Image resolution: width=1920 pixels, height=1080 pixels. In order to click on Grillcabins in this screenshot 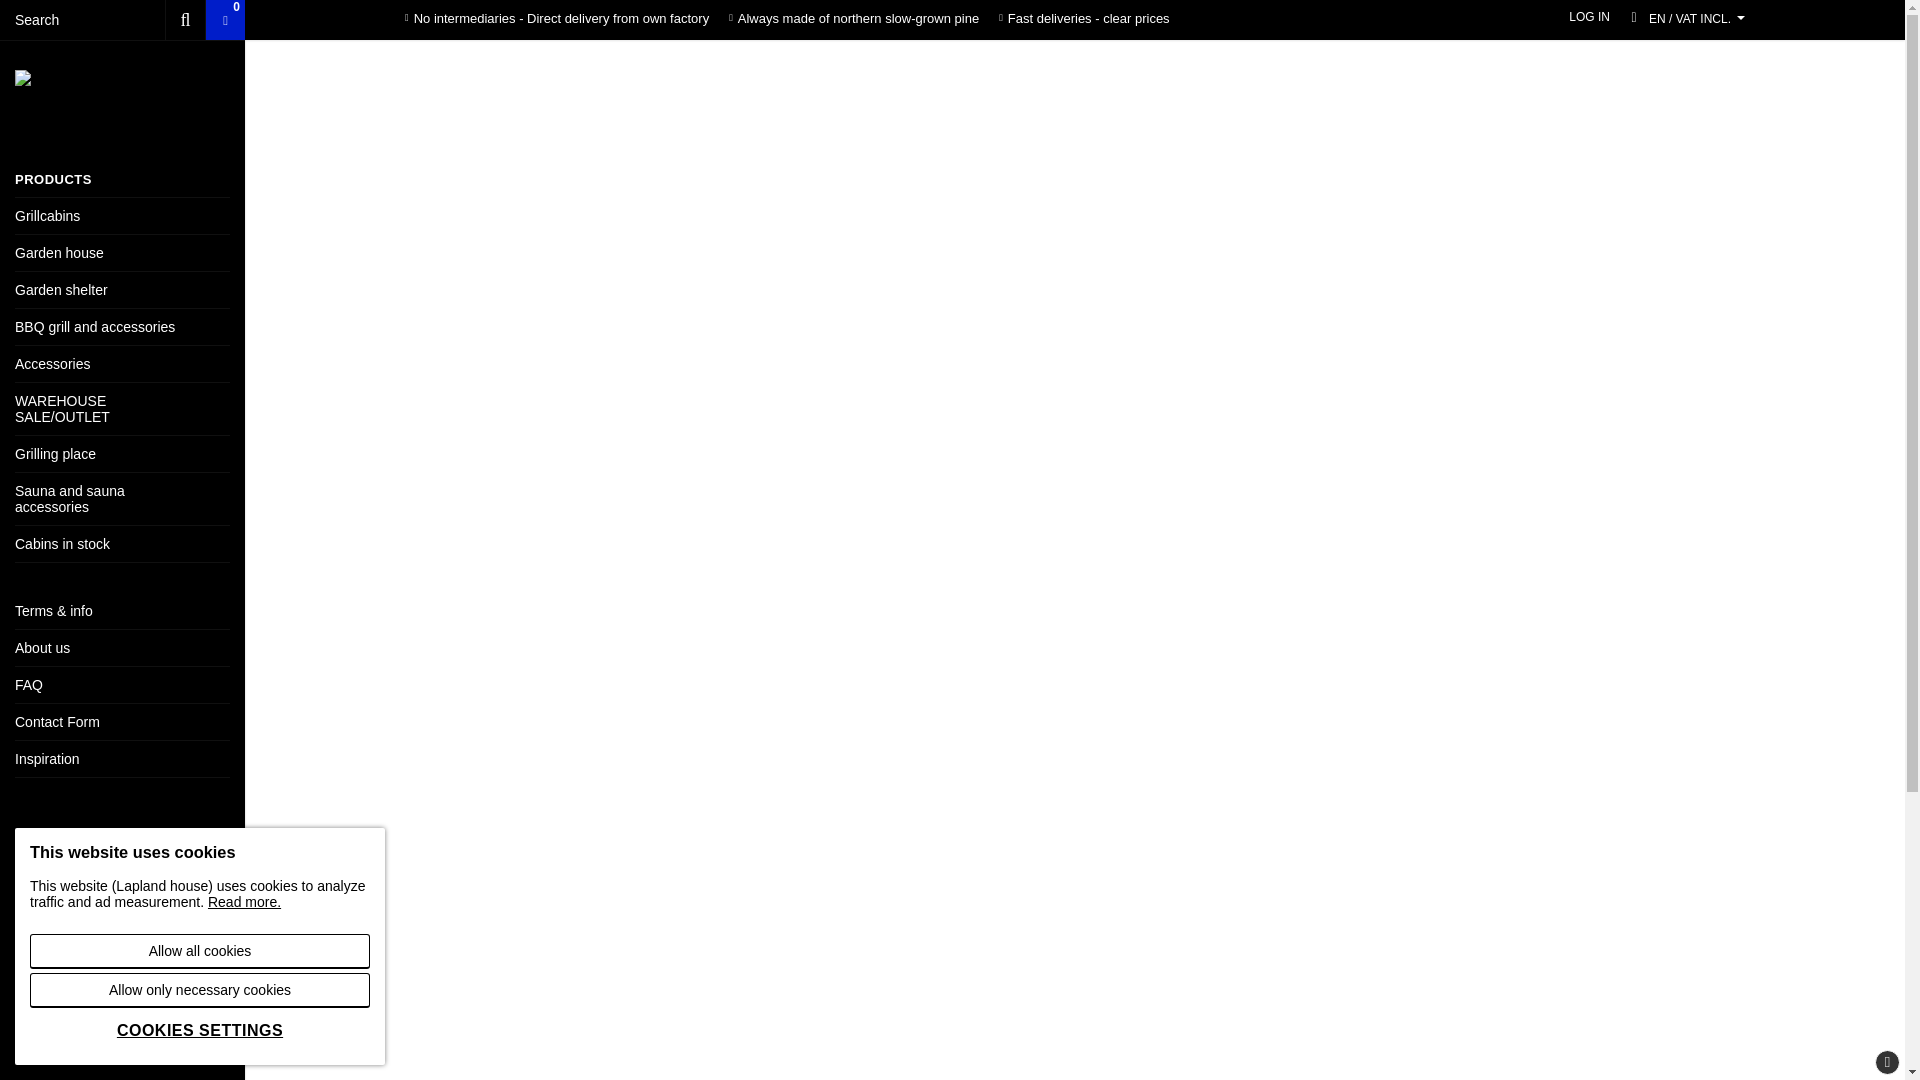, I will do `click(122, 216)`.